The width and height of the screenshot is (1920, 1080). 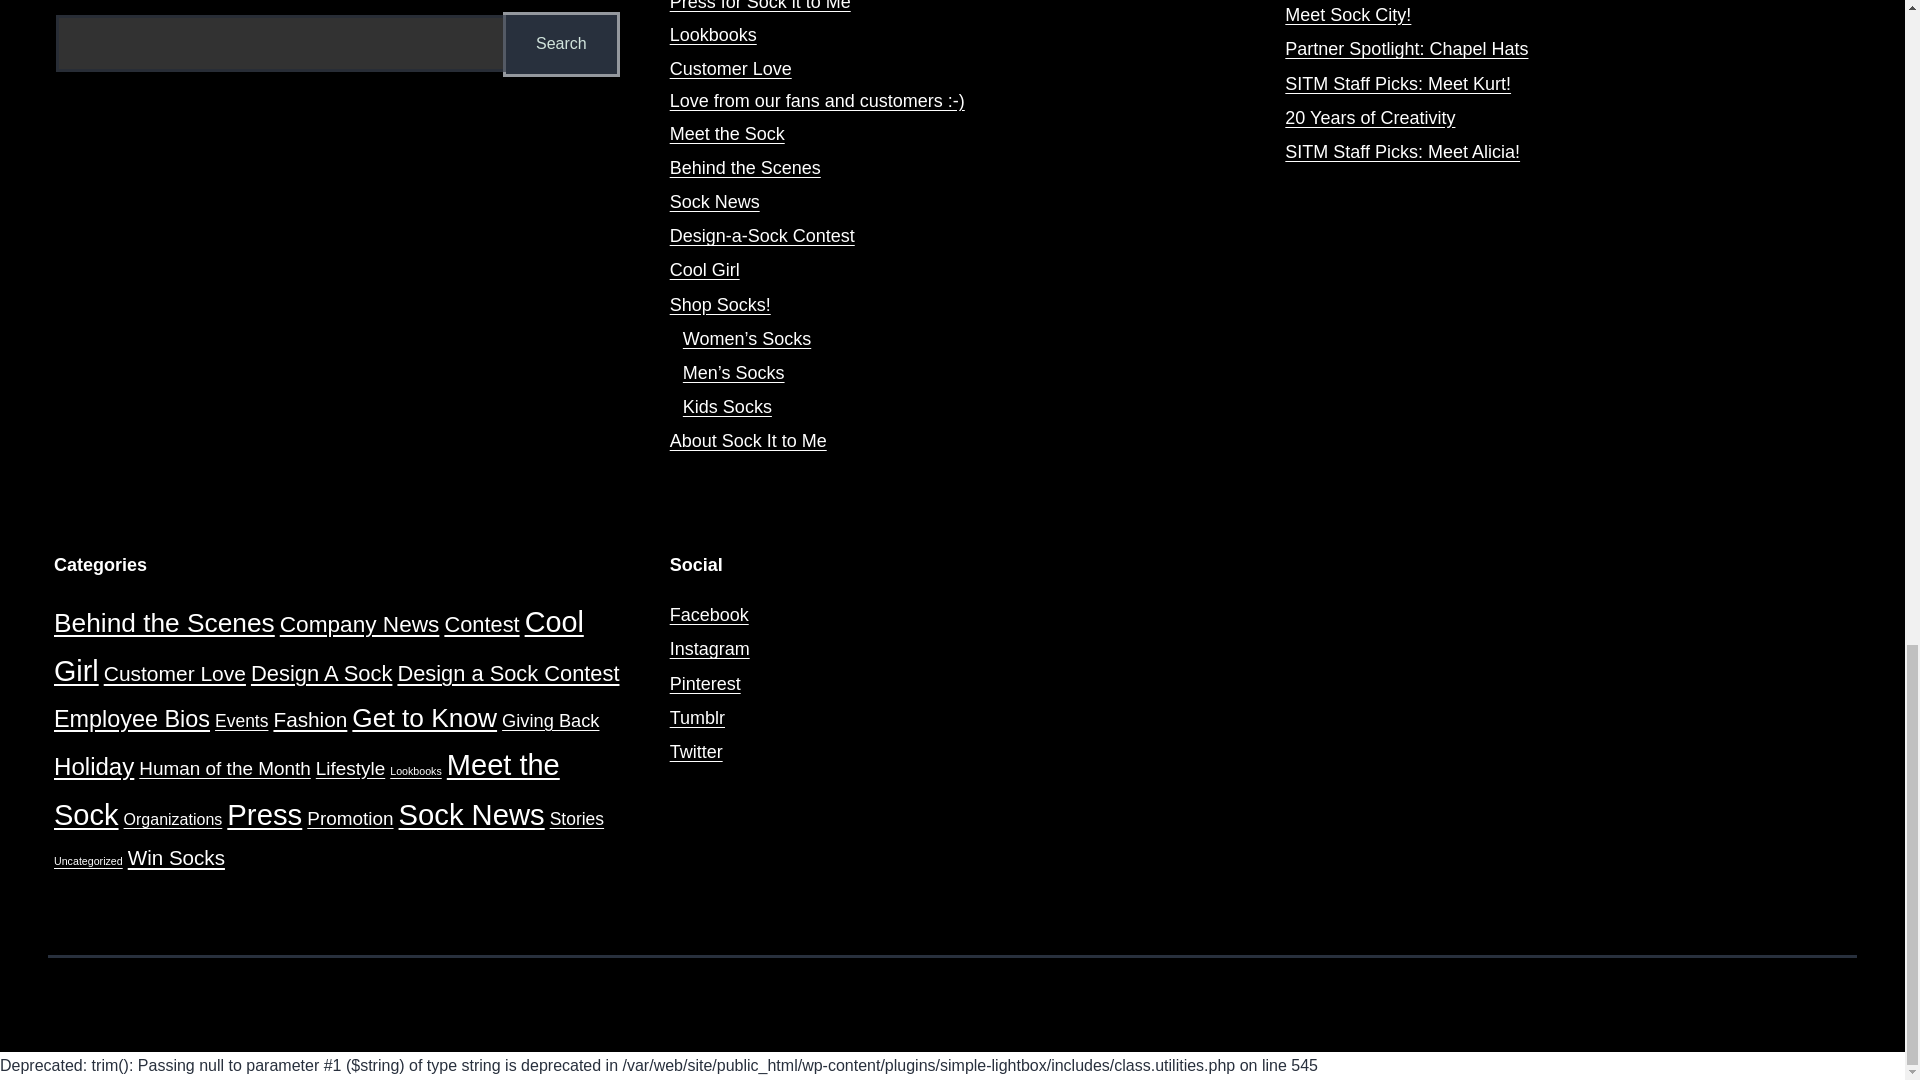 I want to click on Meet the Sock, so click(x=728, y=134).